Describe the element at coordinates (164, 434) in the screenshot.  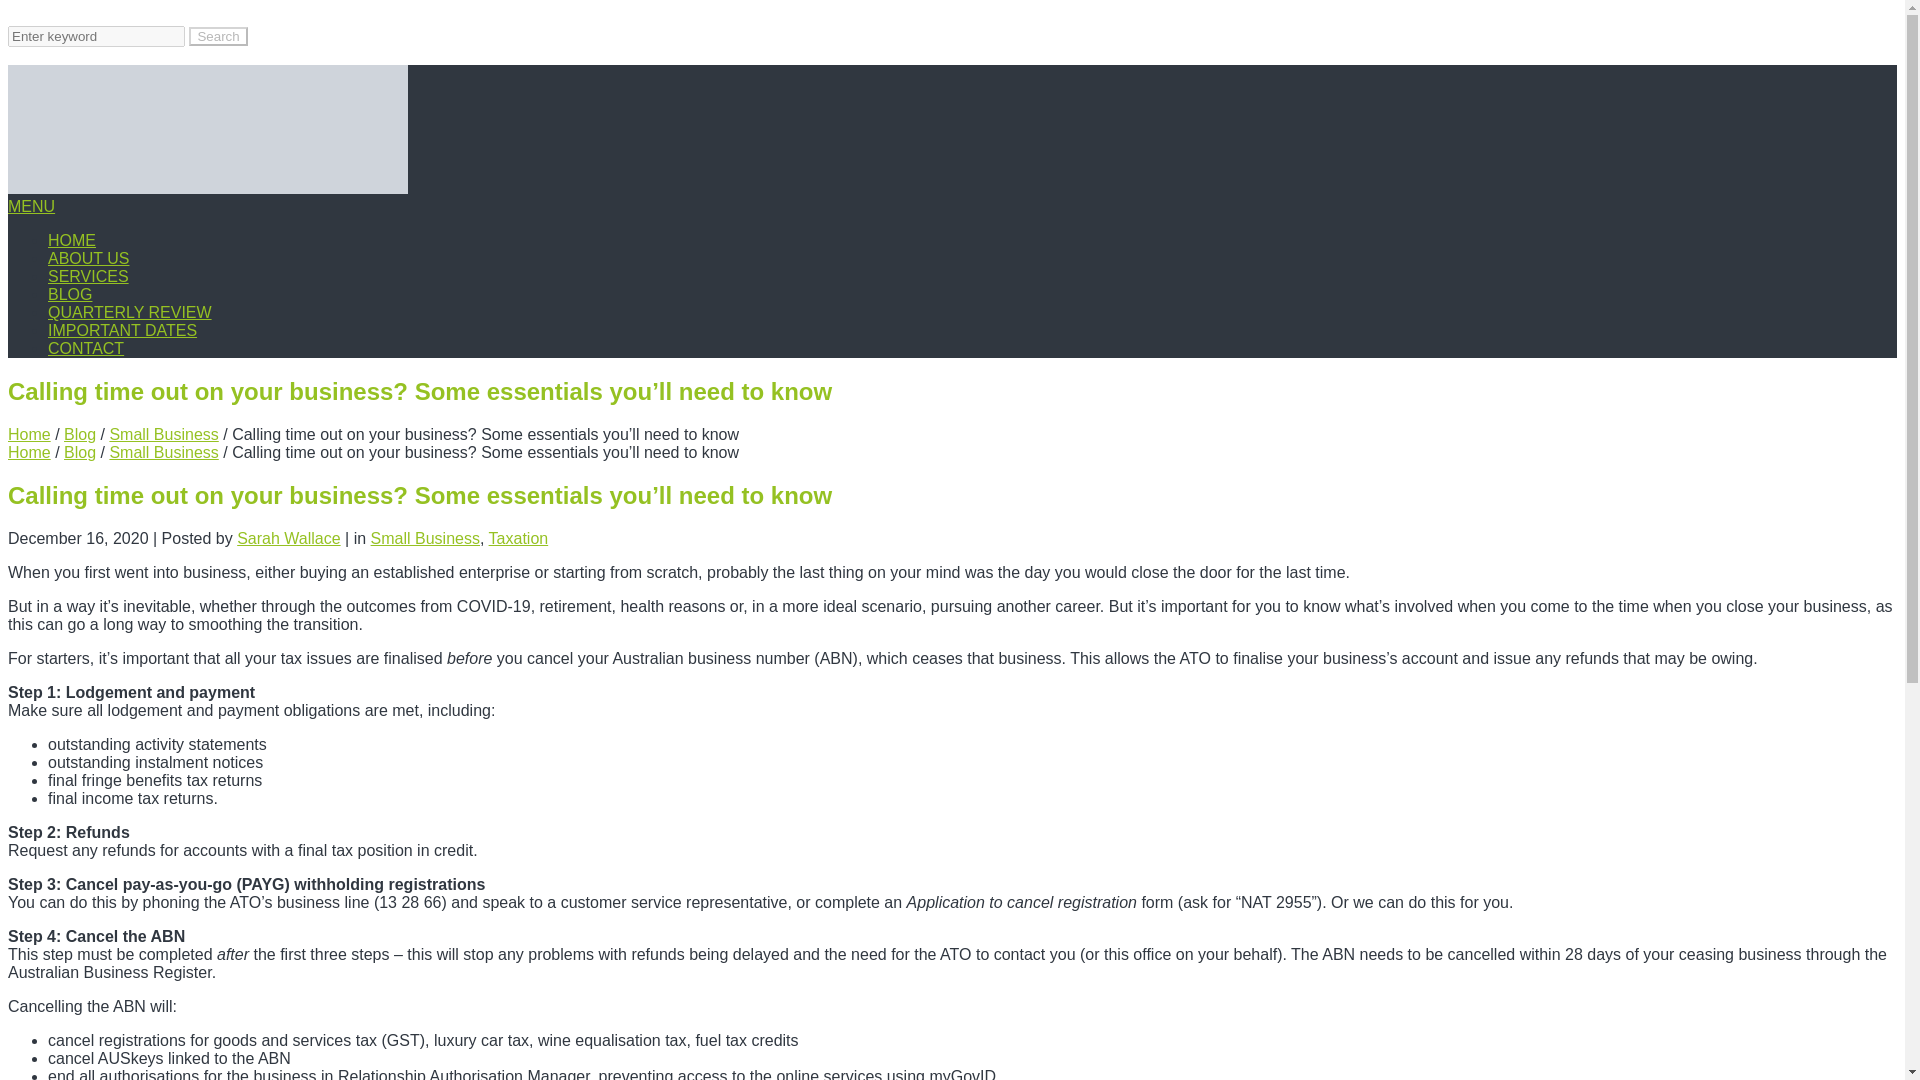
I see `Small Business` at that location.